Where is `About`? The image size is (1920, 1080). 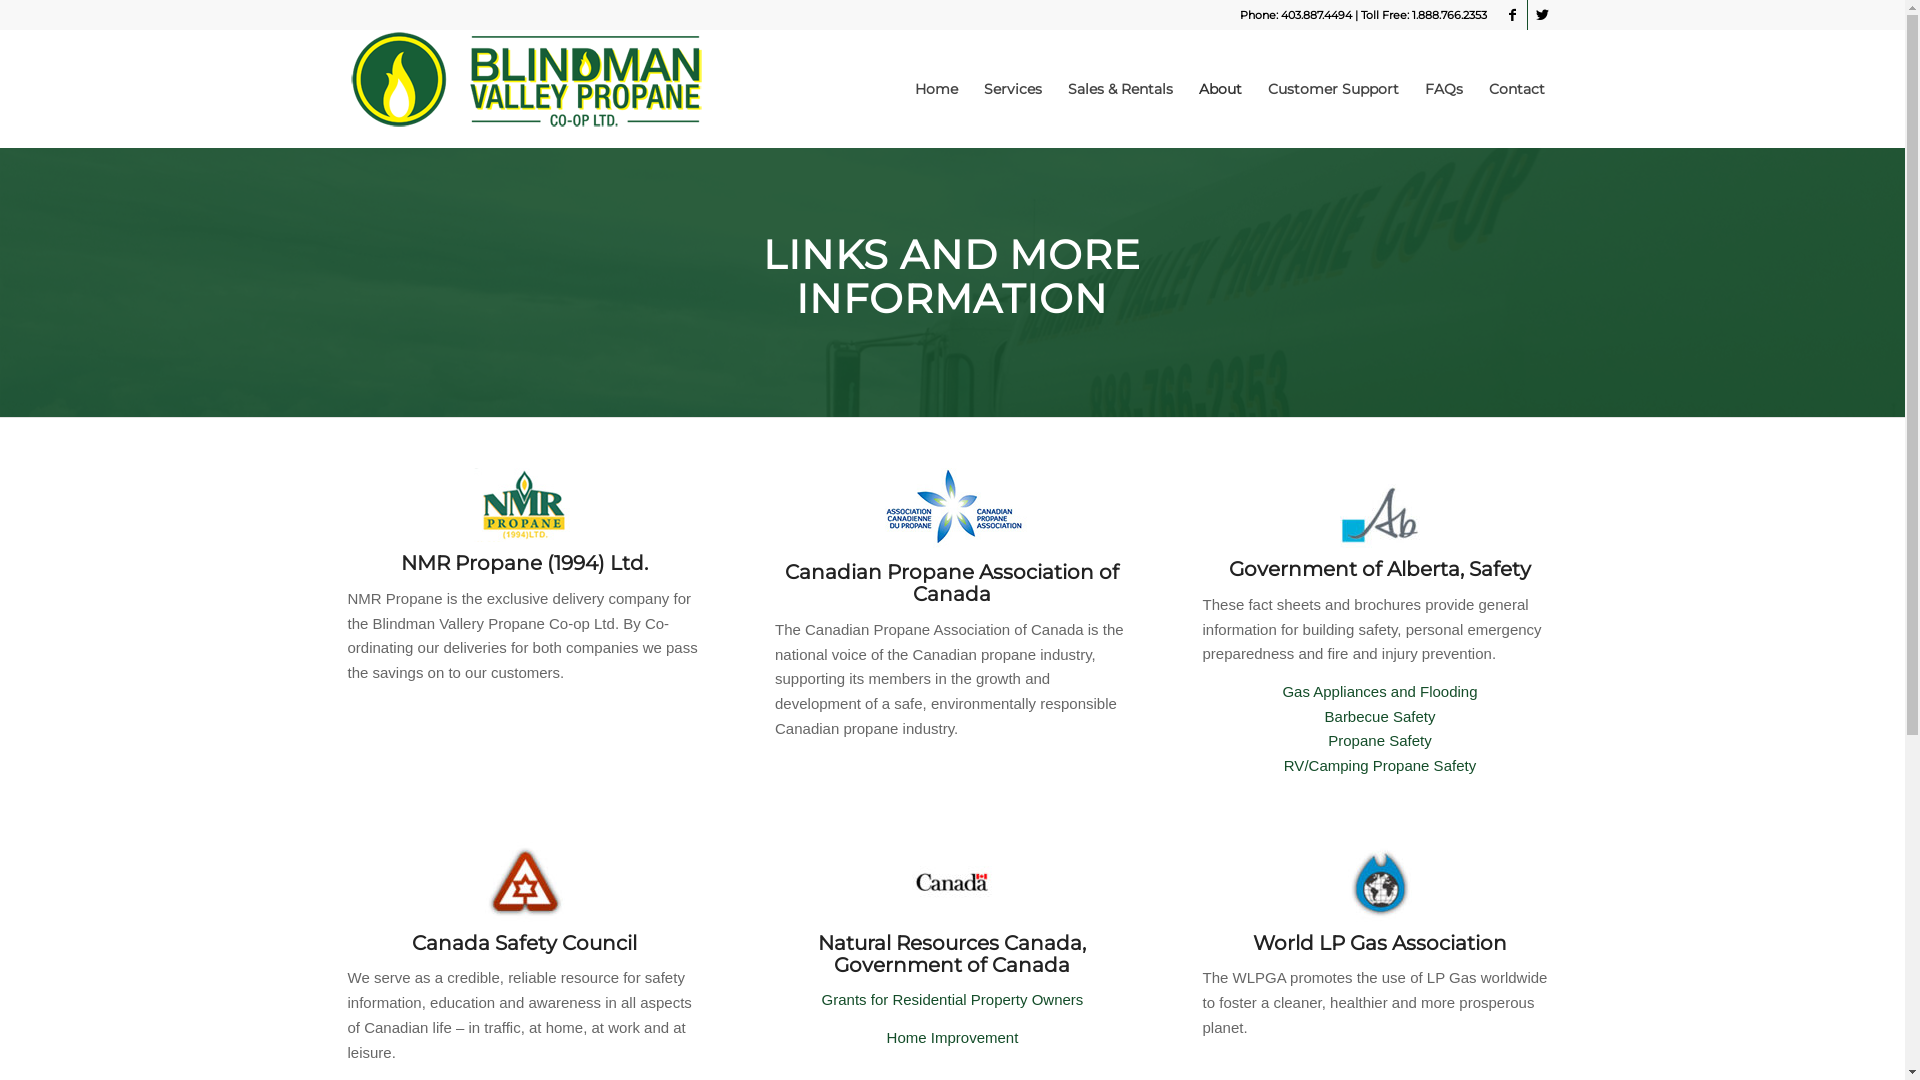 About is located at coordinates (1220, 89).